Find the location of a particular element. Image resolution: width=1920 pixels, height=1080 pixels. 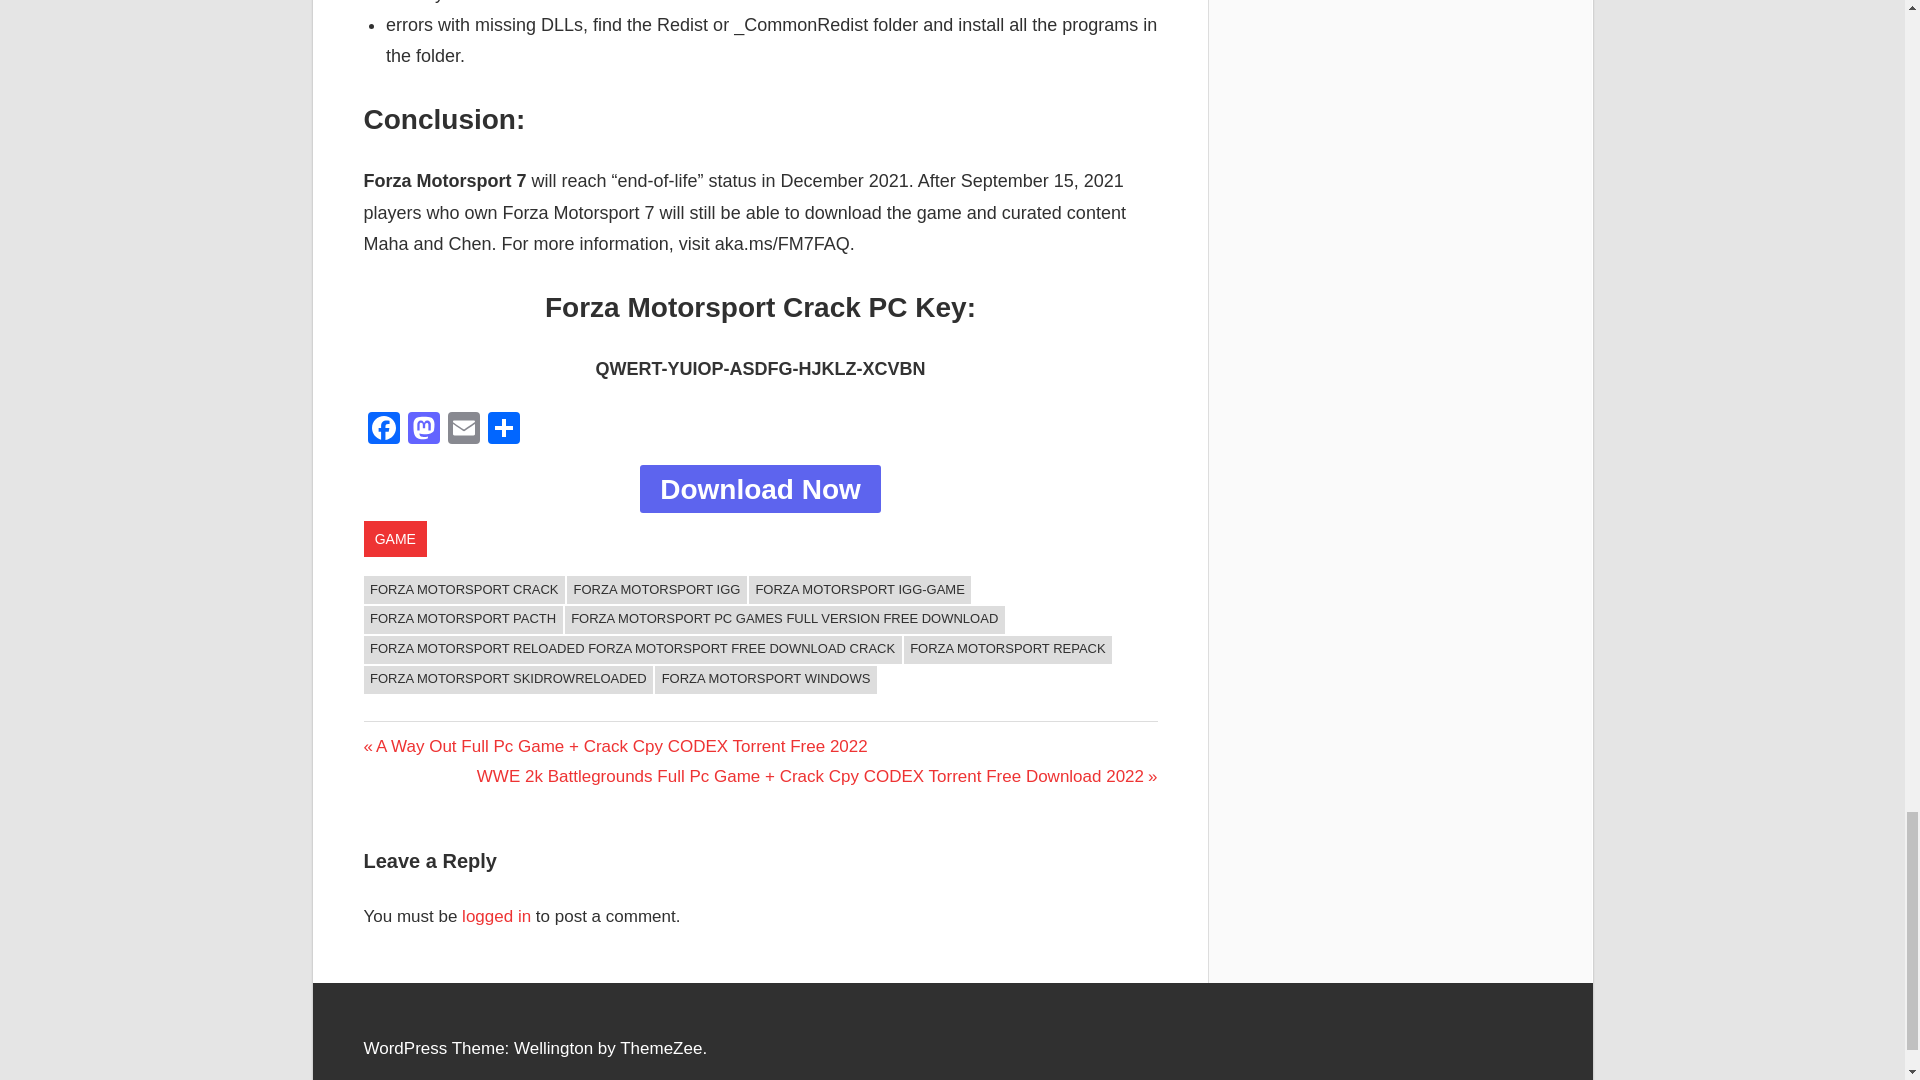

Facebook is located at coordinates (384, 430).